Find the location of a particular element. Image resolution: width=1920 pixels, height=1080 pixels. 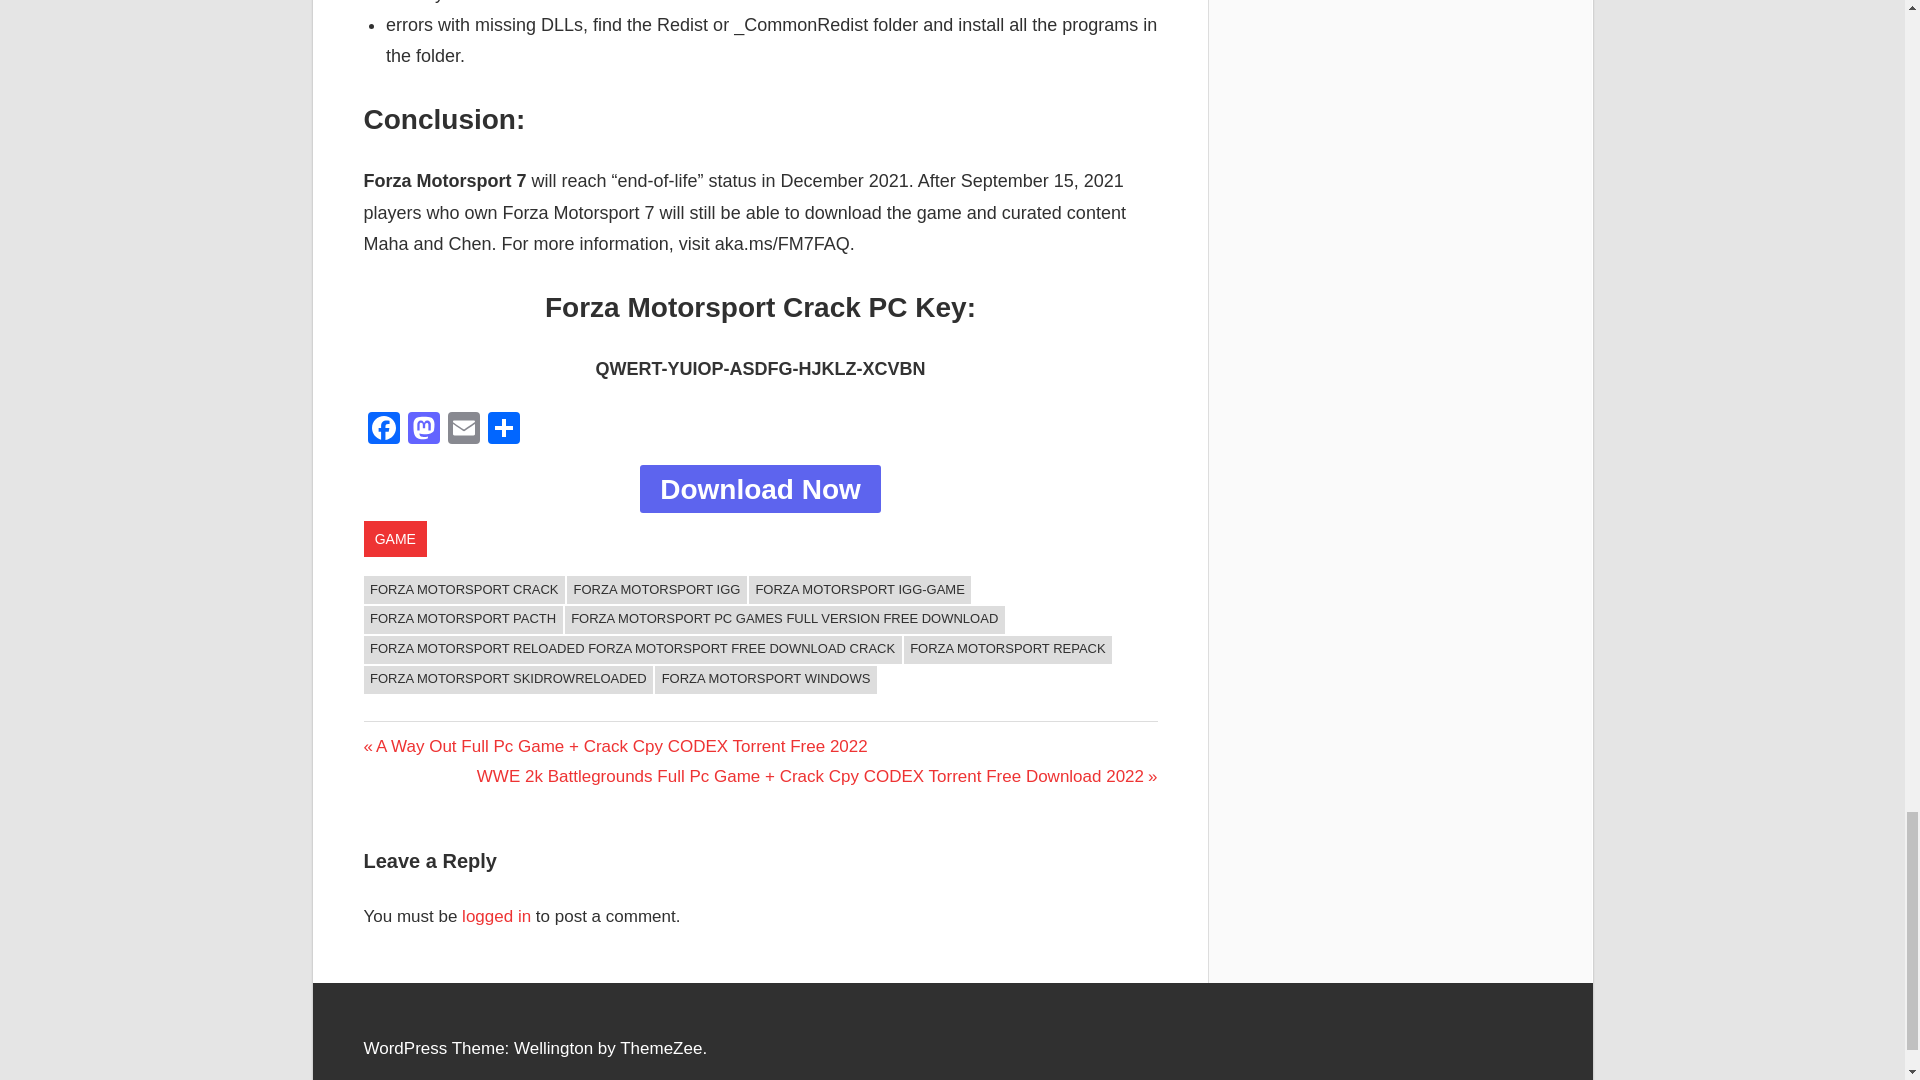

Facebook is located at coordinates (384, 430).